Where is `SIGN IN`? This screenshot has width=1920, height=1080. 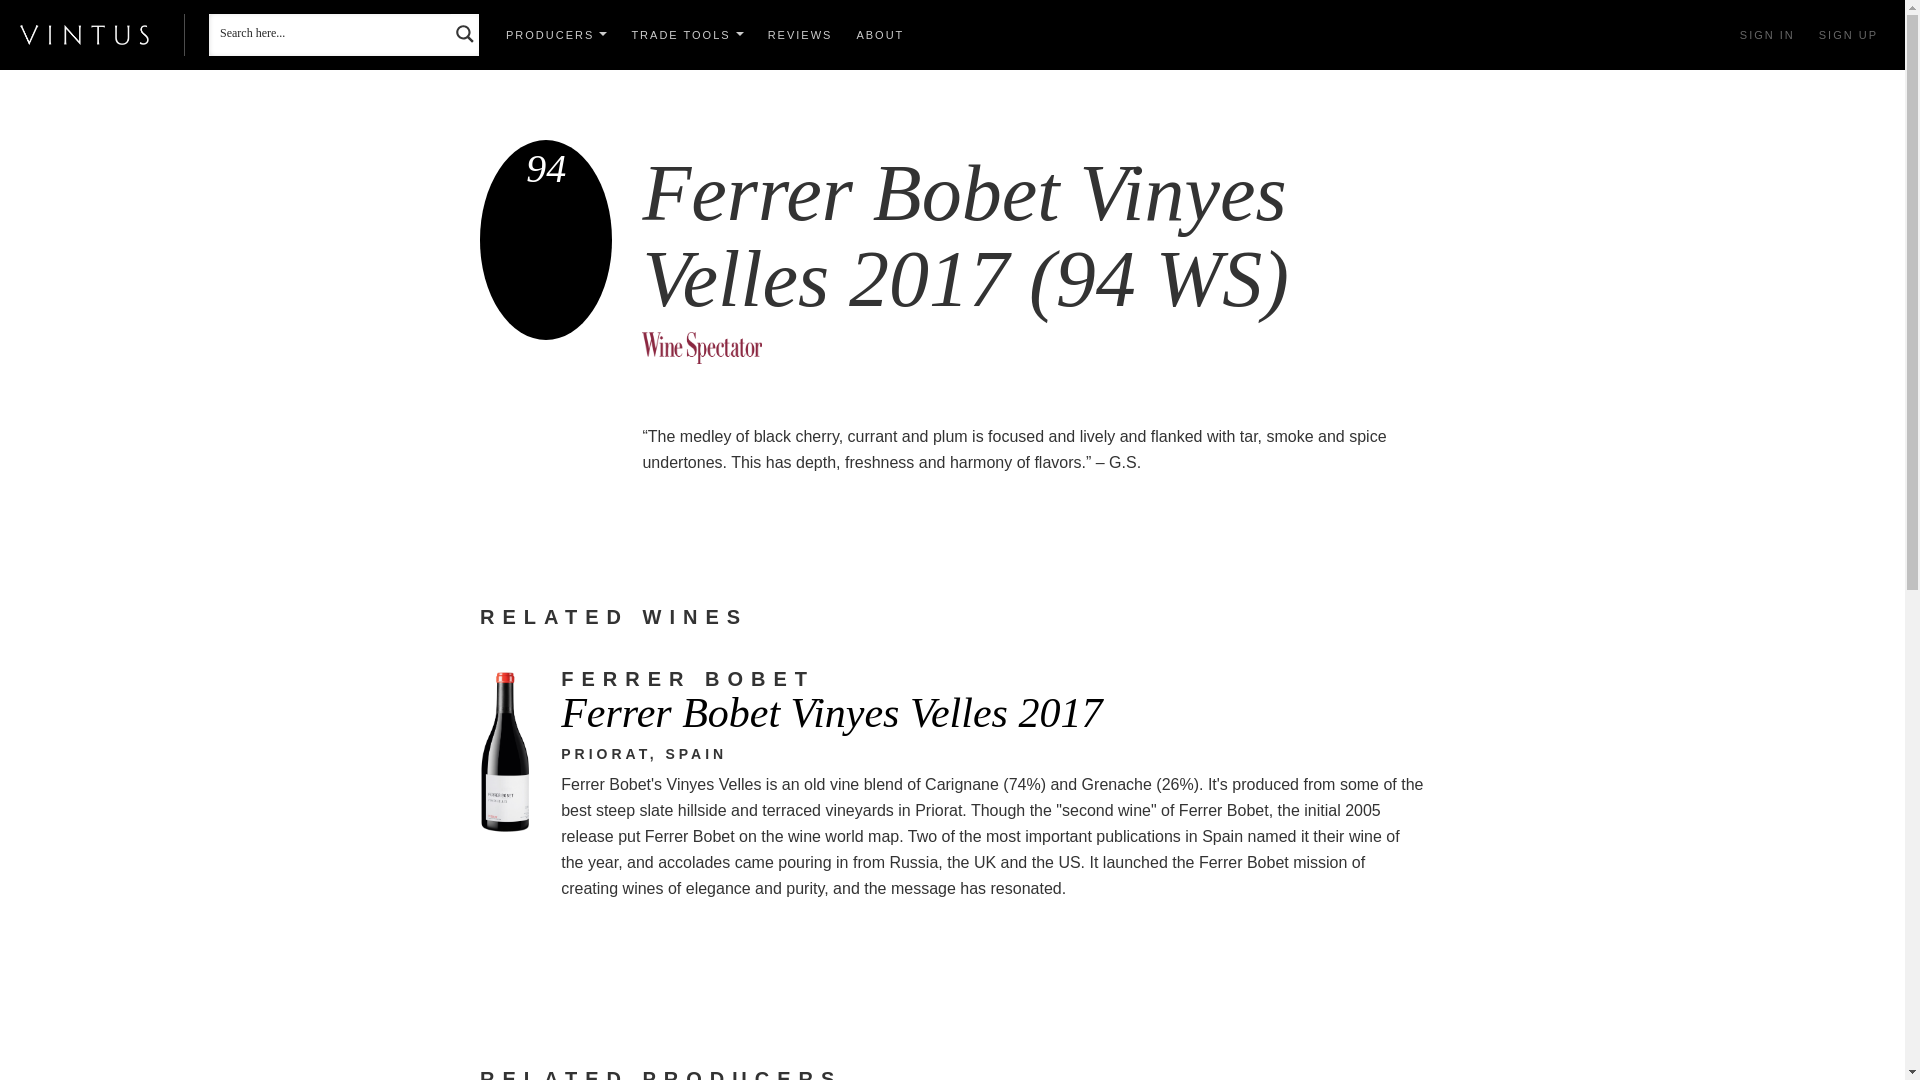
SIGN IN is located at coordinates (1767, 35).